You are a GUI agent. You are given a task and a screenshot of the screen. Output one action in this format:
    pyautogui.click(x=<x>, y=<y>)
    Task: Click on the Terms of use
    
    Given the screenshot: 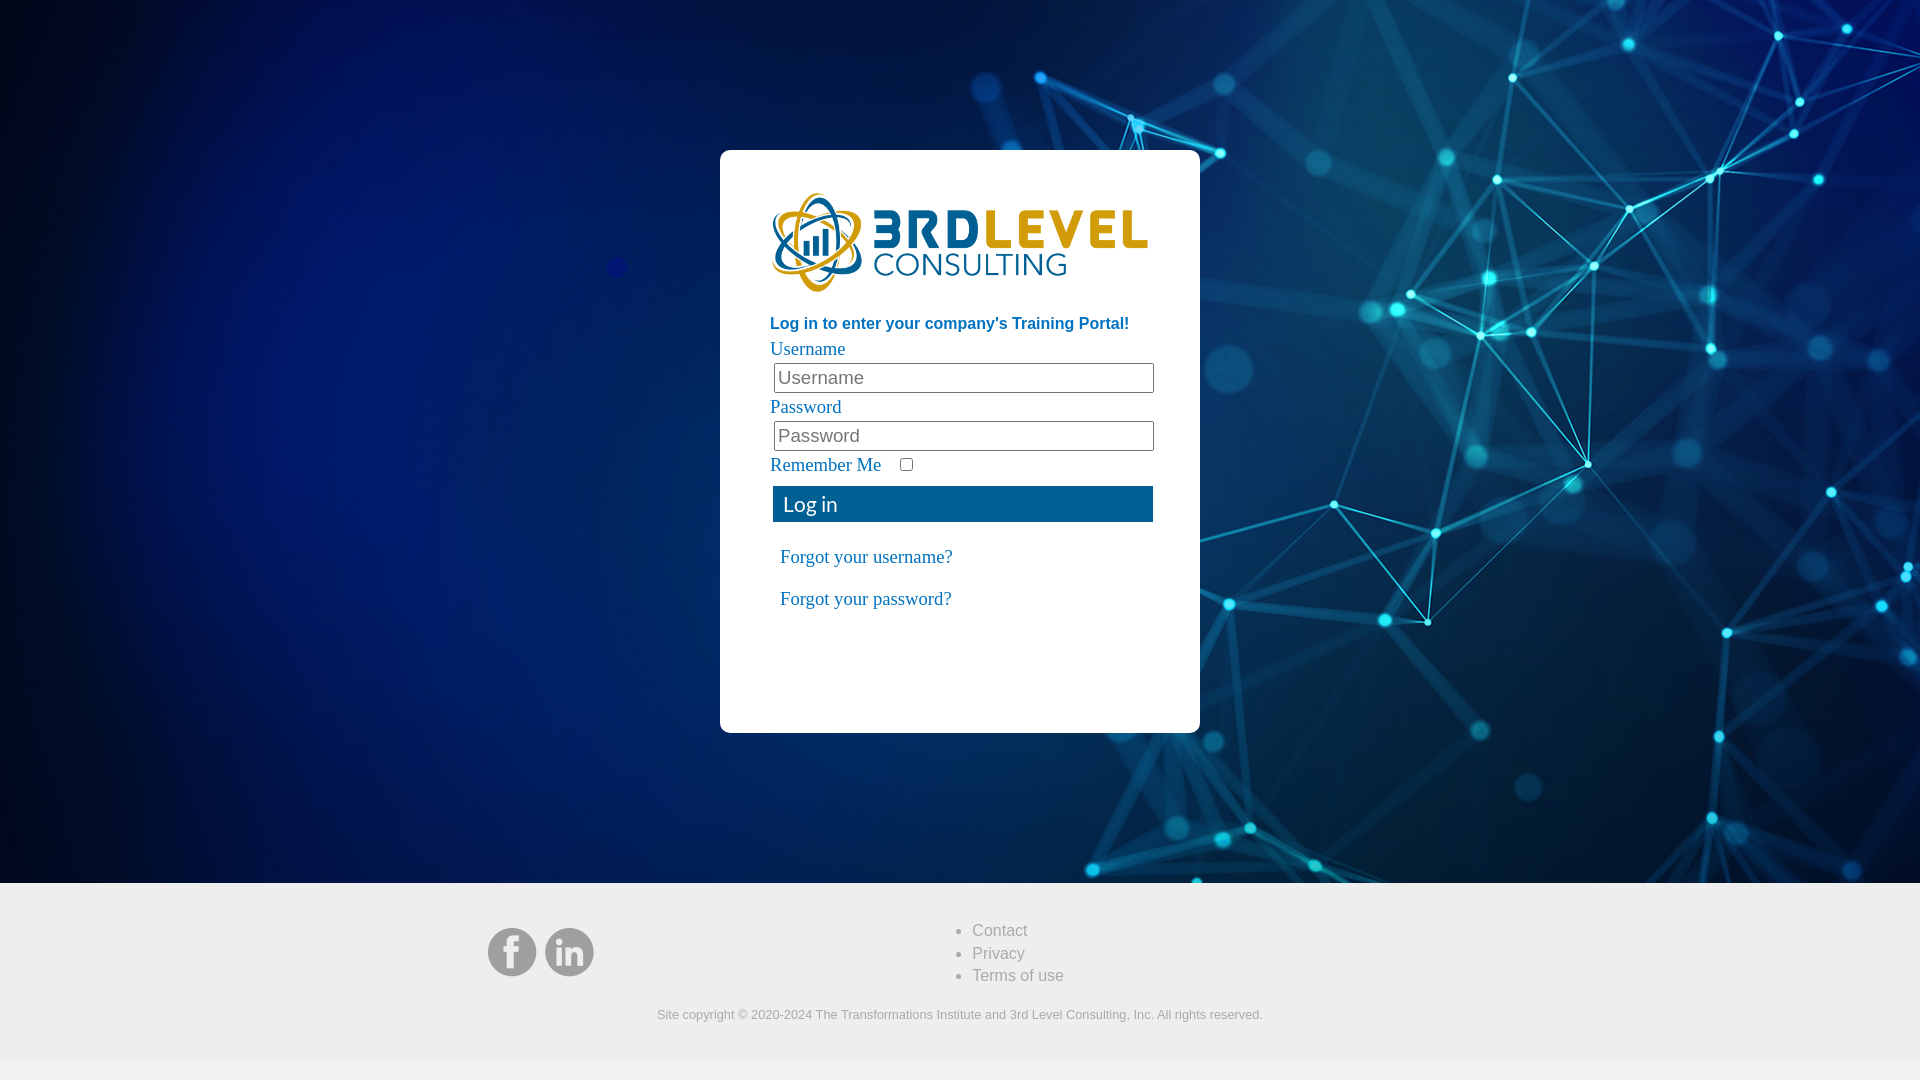 What is the action you would take?
    pyautogui.click(x=1018, y=976)
    